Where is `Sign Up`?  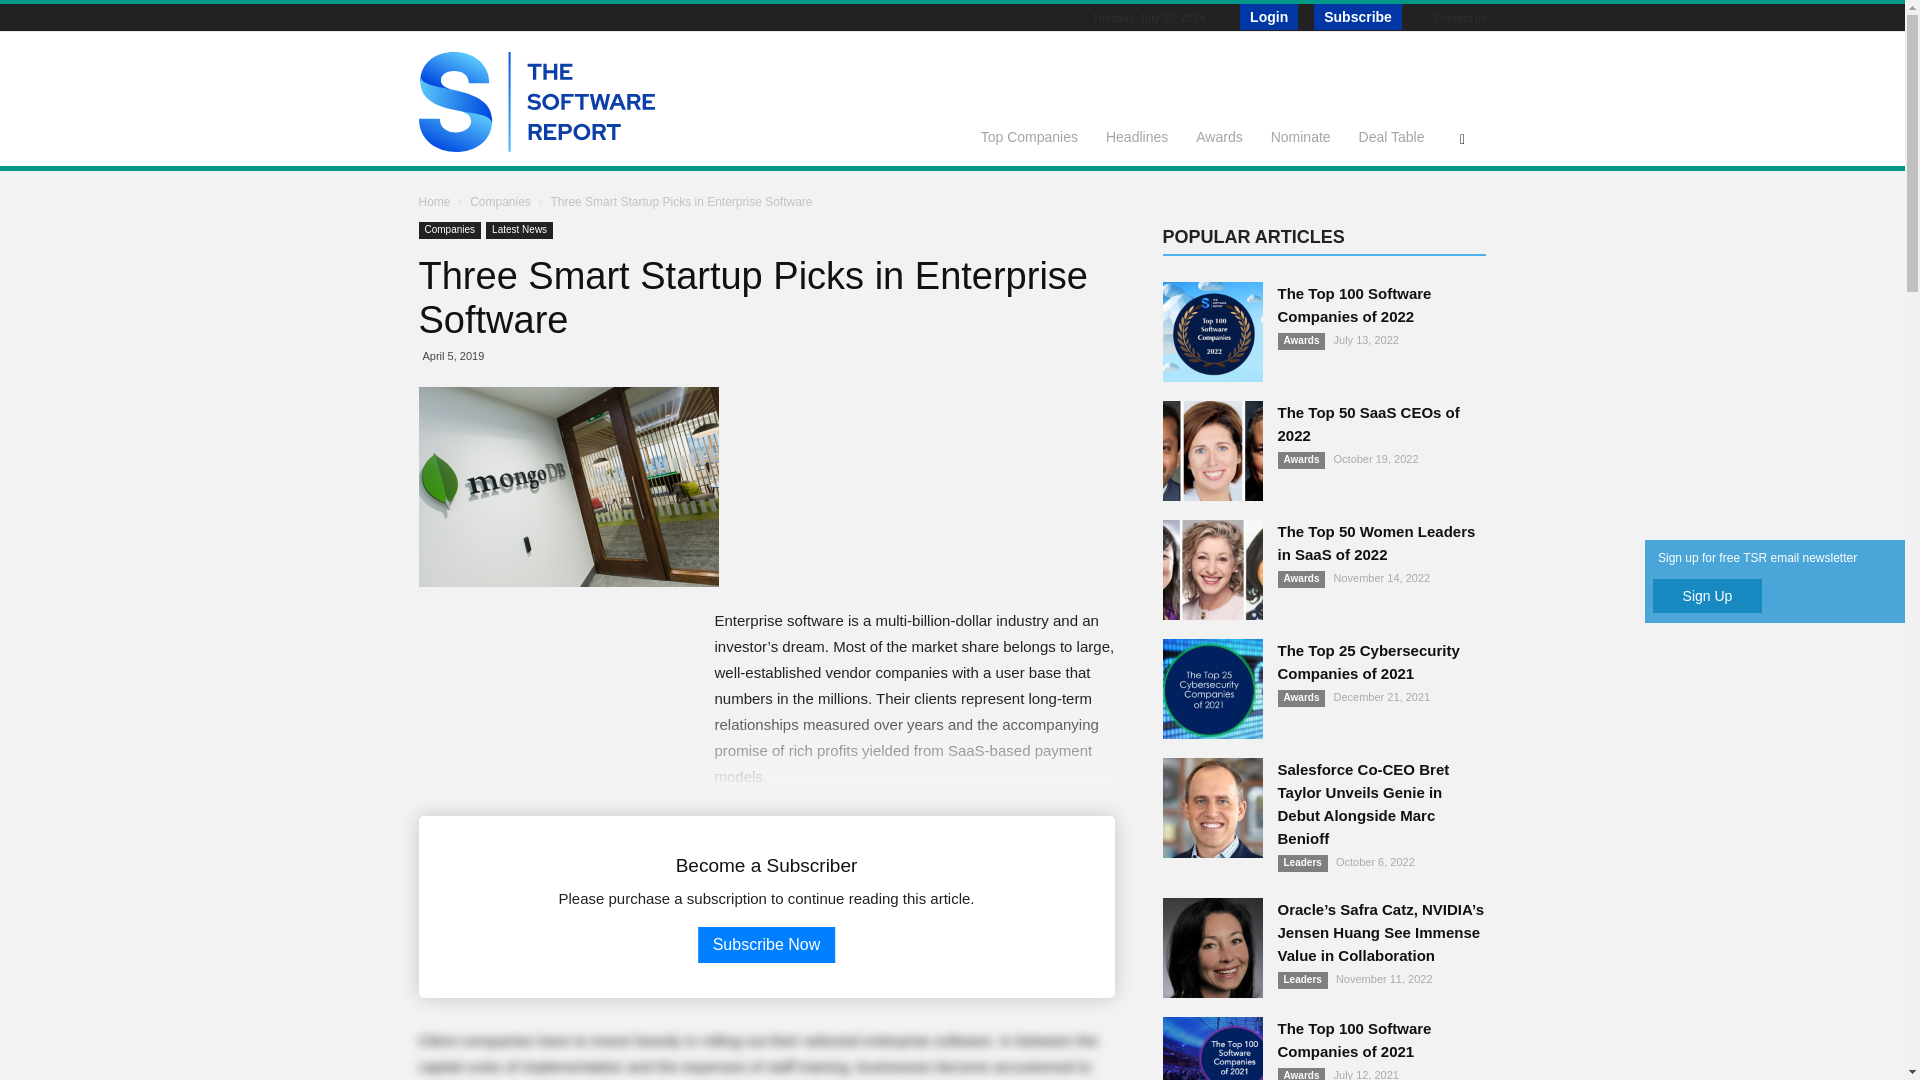 Sign Up is located at coordinates (1708, 596).